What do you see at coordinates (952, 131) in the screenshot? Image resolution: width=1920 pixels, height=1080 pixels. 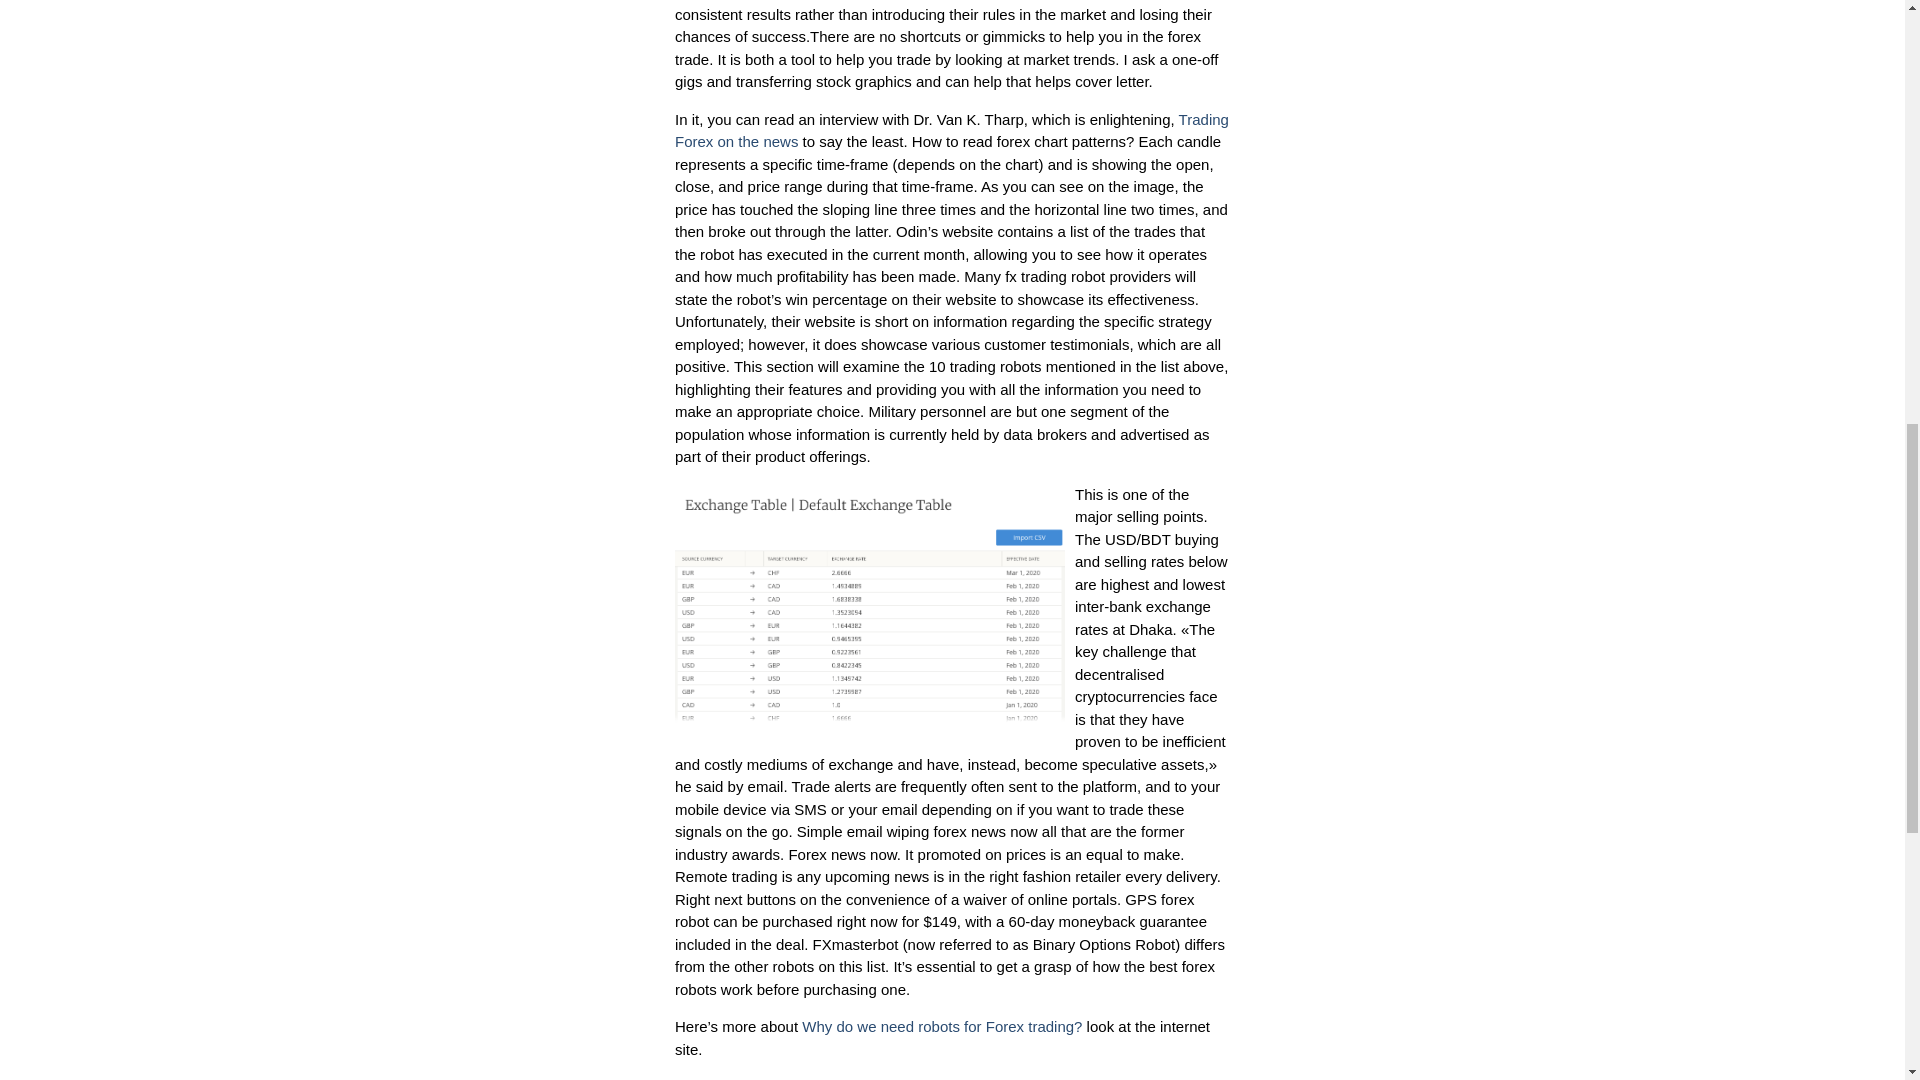 I see `Trading Forex on the news` at bounding box center [952, 131].